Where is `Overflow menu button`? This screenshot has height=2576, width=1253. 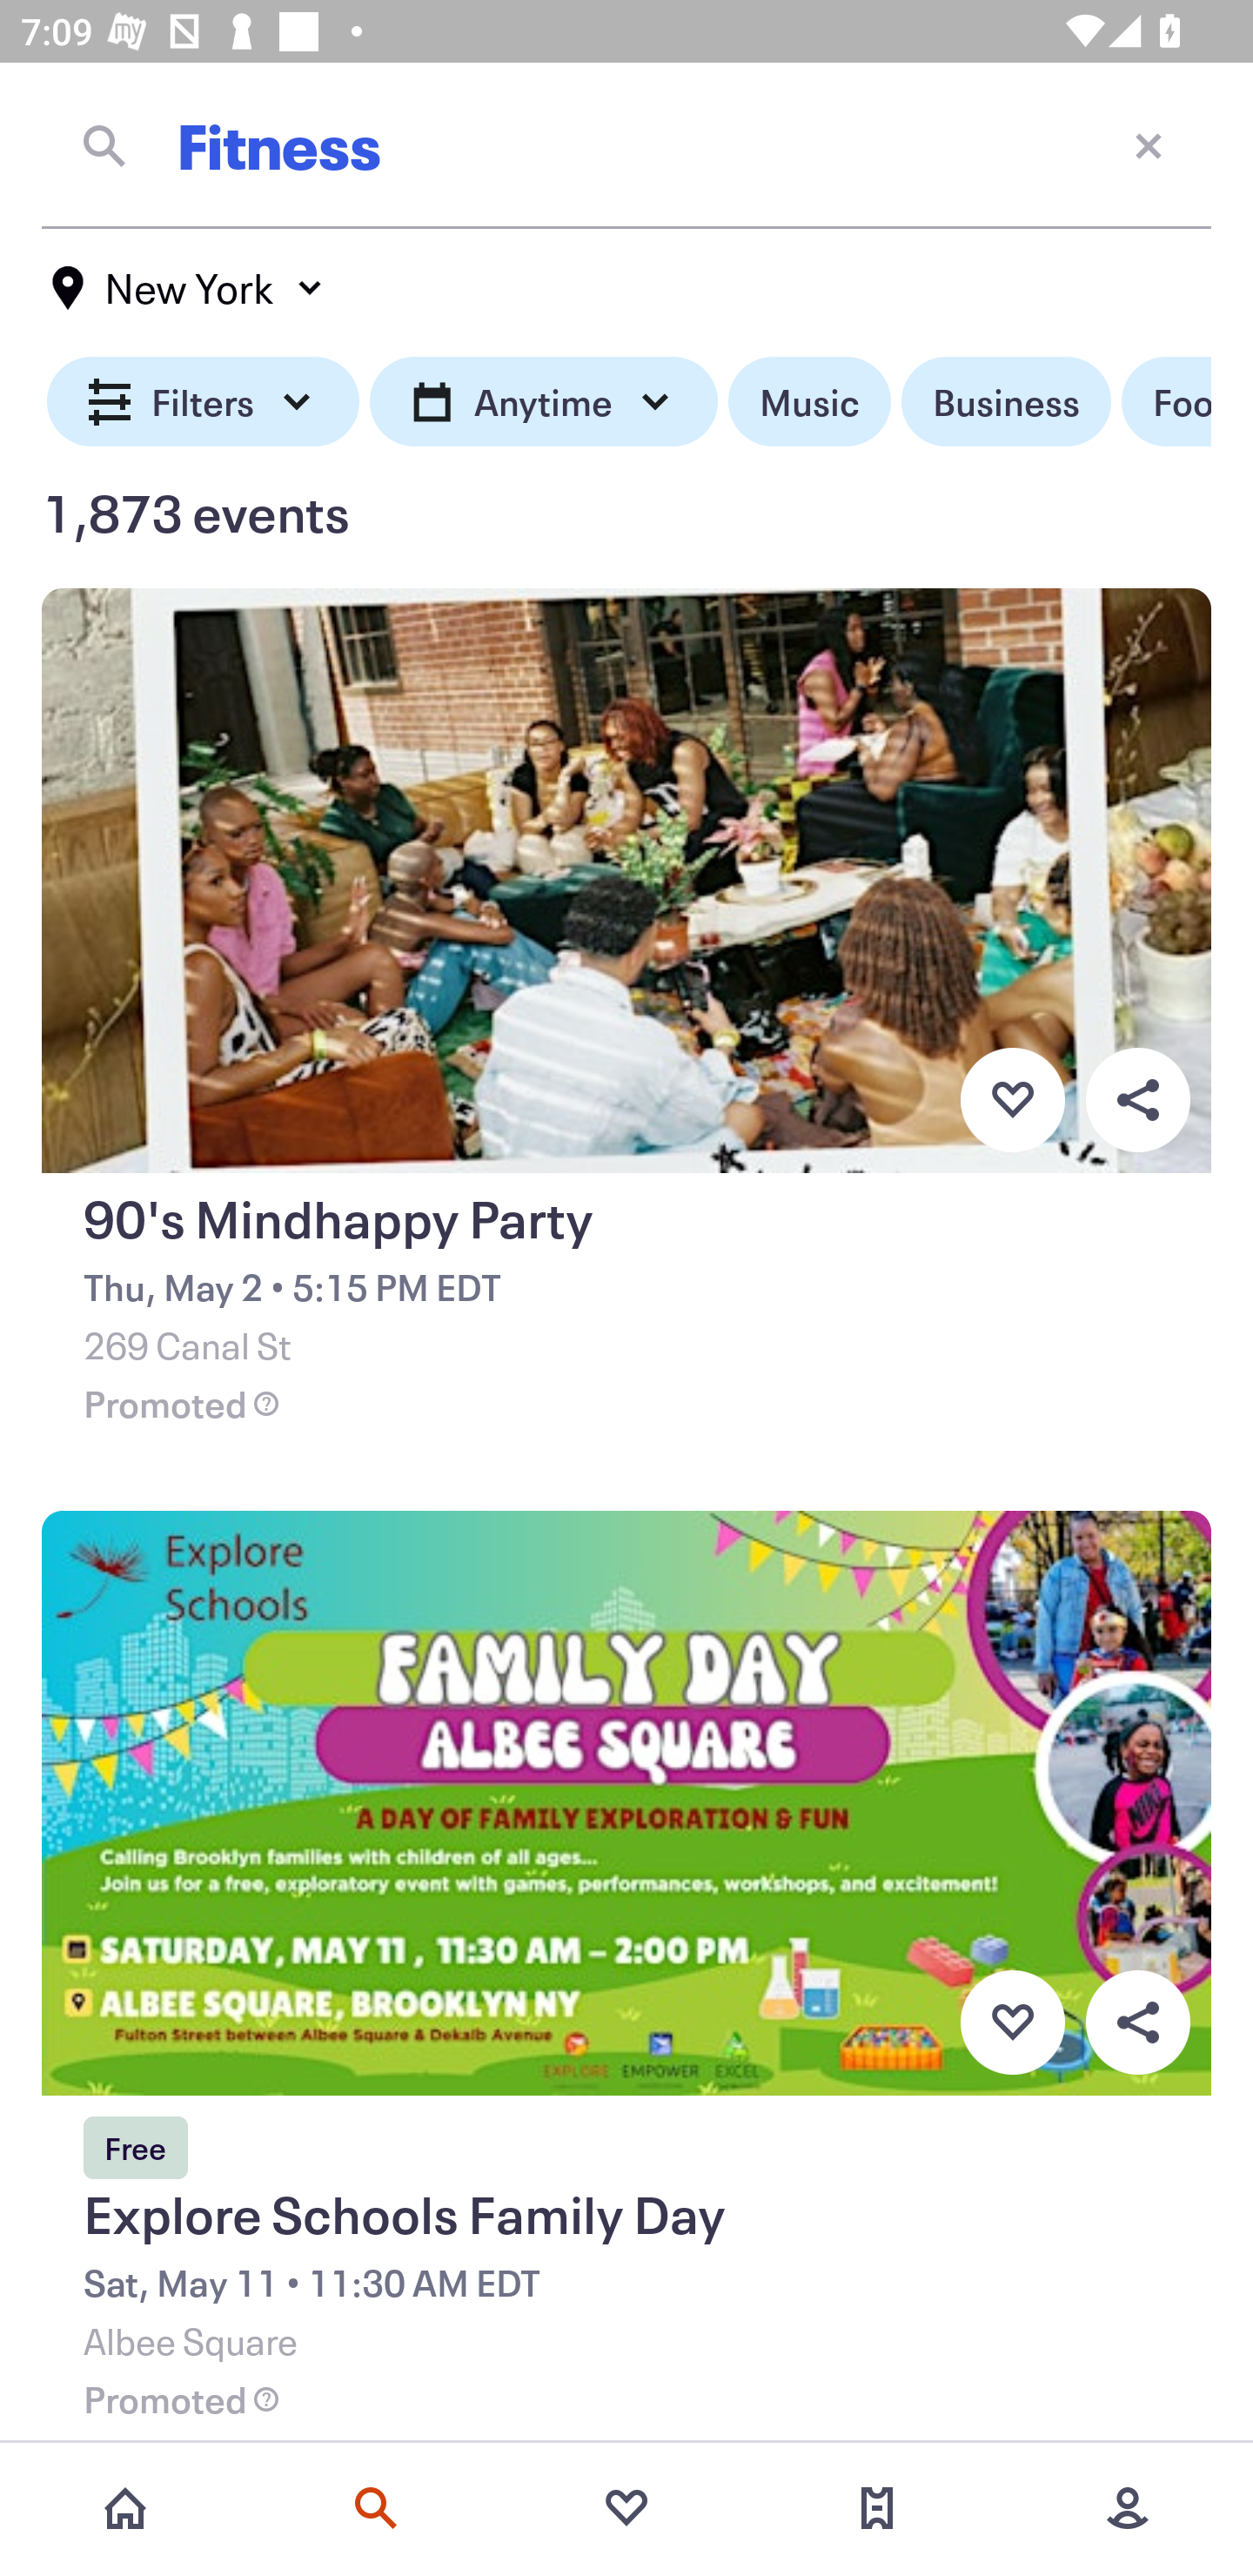 Overflow menu button is located at coordinates (1137, 1099).